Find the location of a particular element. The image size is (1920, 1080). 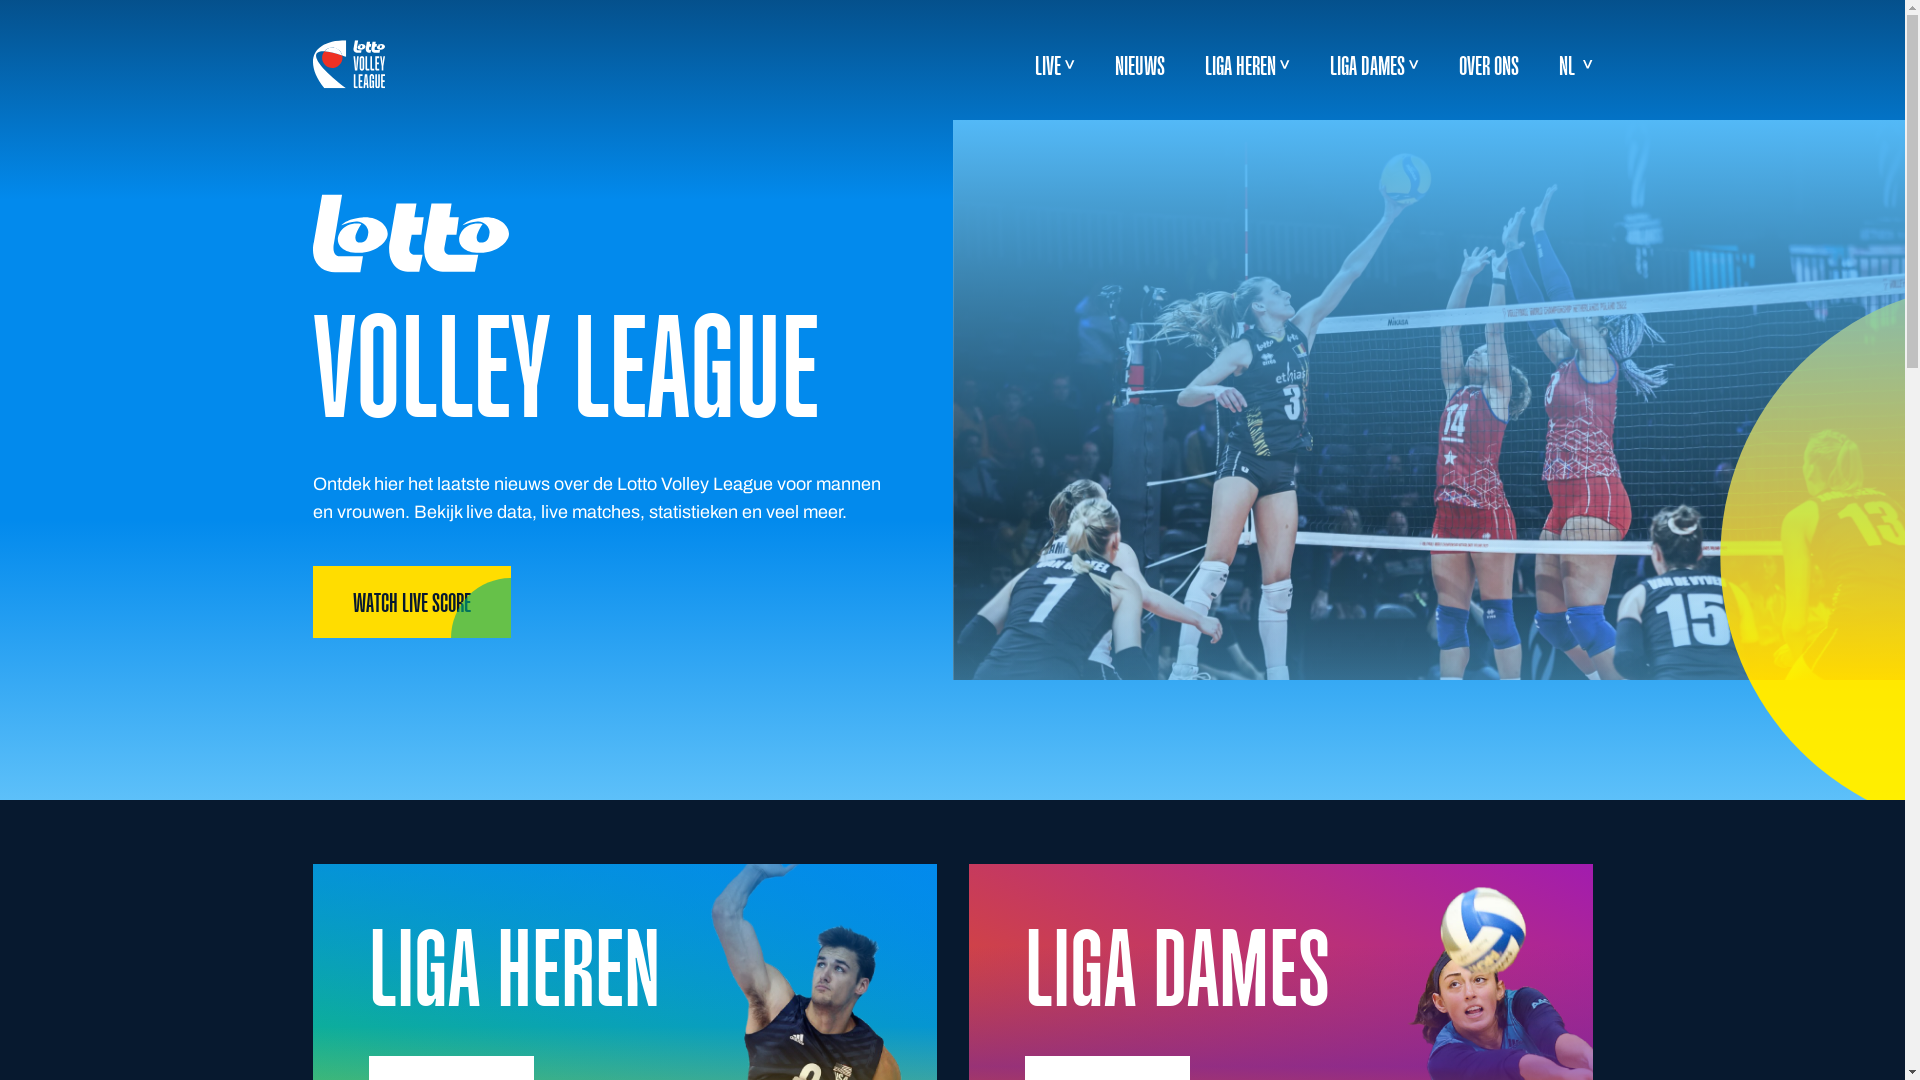

OVER ONS is located at coordinates (1488, 64).